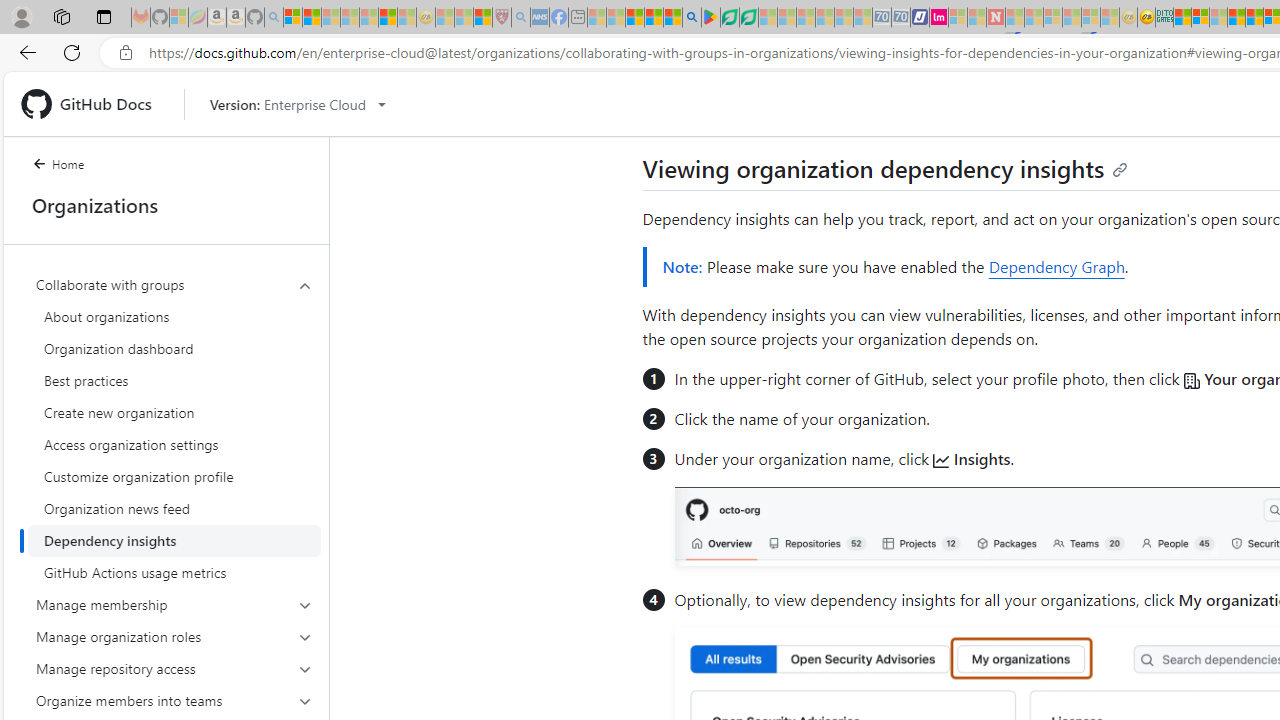 The width and height of the screenshot is (1280, 720). What do you see at coordinates (174, 572) in the screenshot?
I see `GitHub Actions usage metrics` at bounding box center [174, 572].